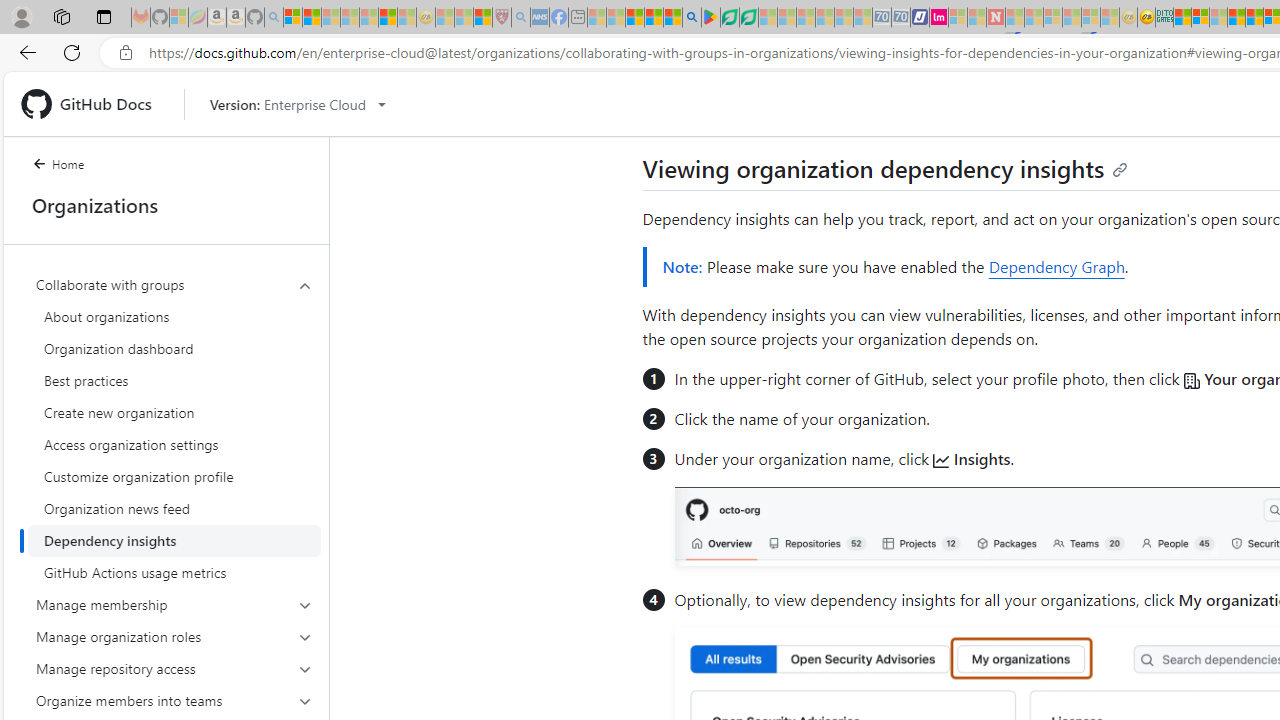 The width and height of the screenshot is (1280, 720). What do you see at coordinates (174, 572) in the screenshot?
I see `GitHub Actions usage metrics` at bounding box center [174, 572].